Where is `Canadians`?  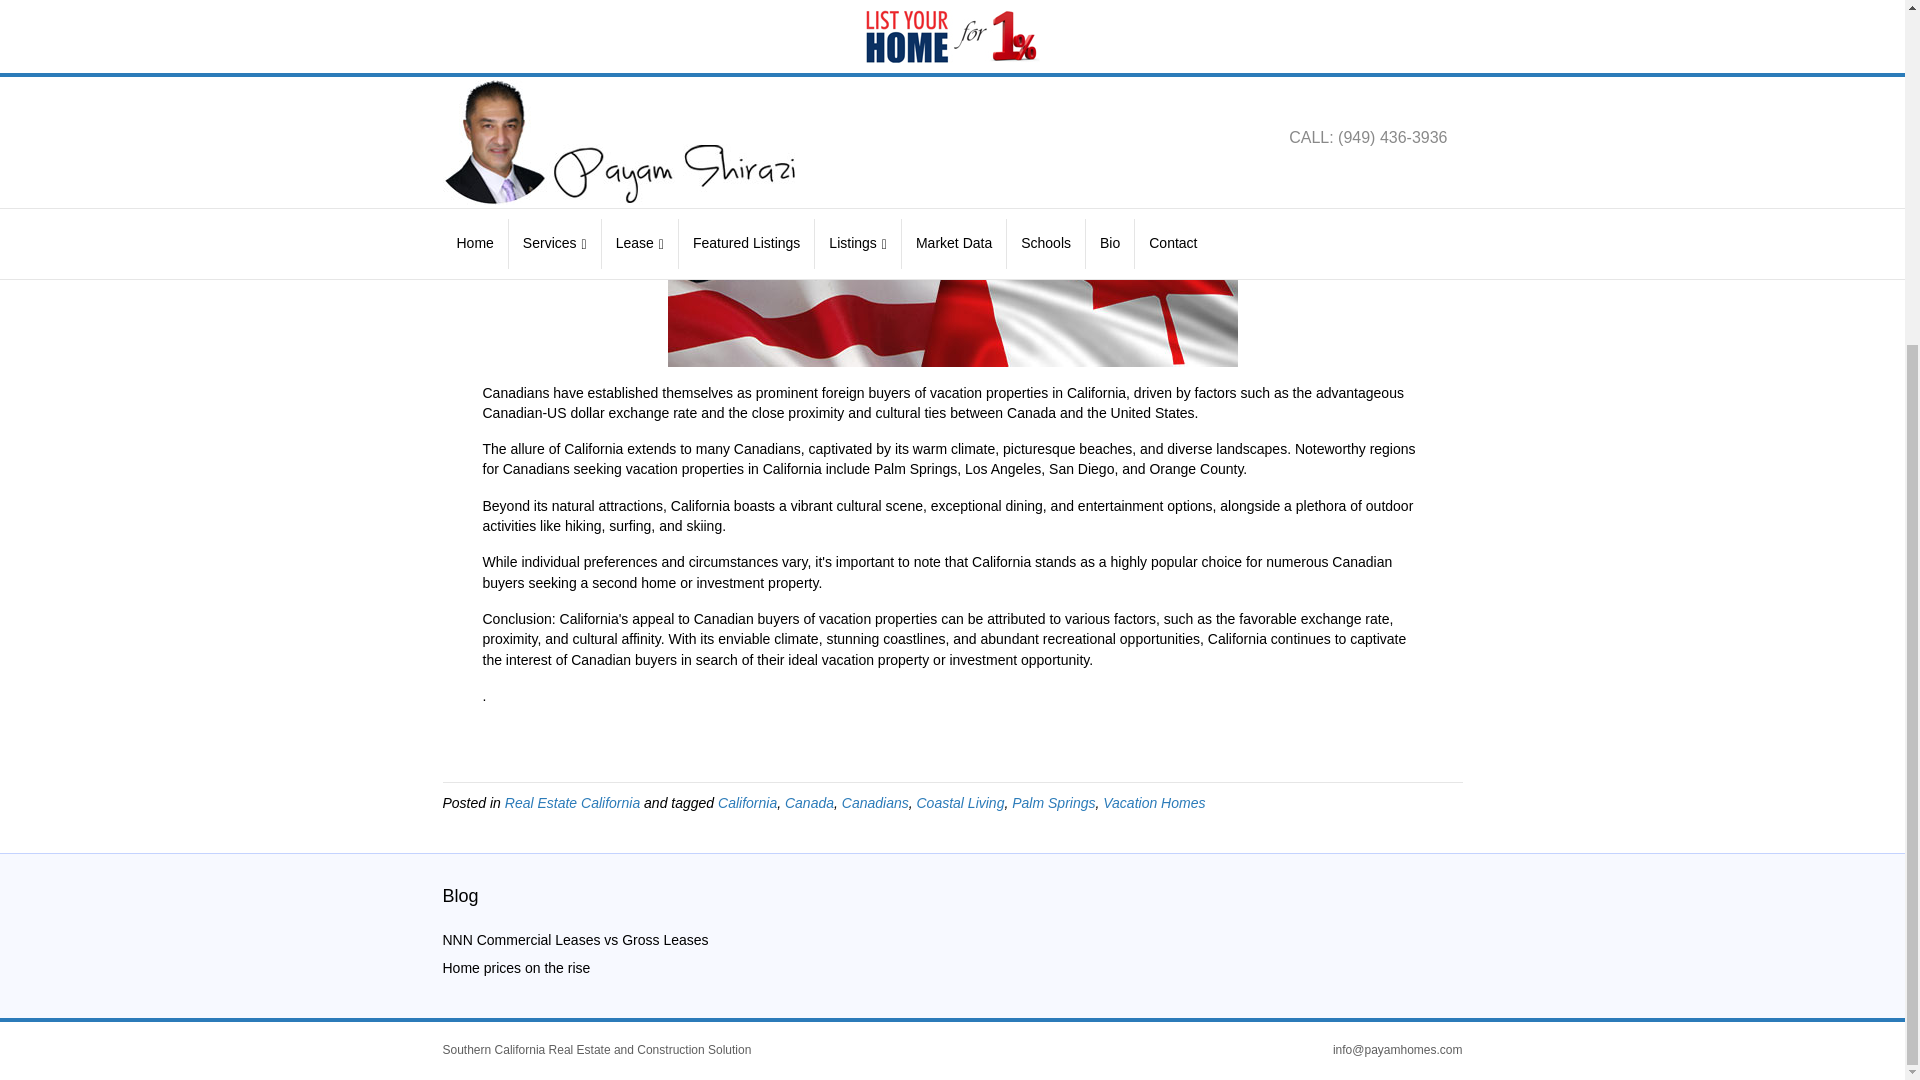
Canadians is located at coordinates (875, 802).